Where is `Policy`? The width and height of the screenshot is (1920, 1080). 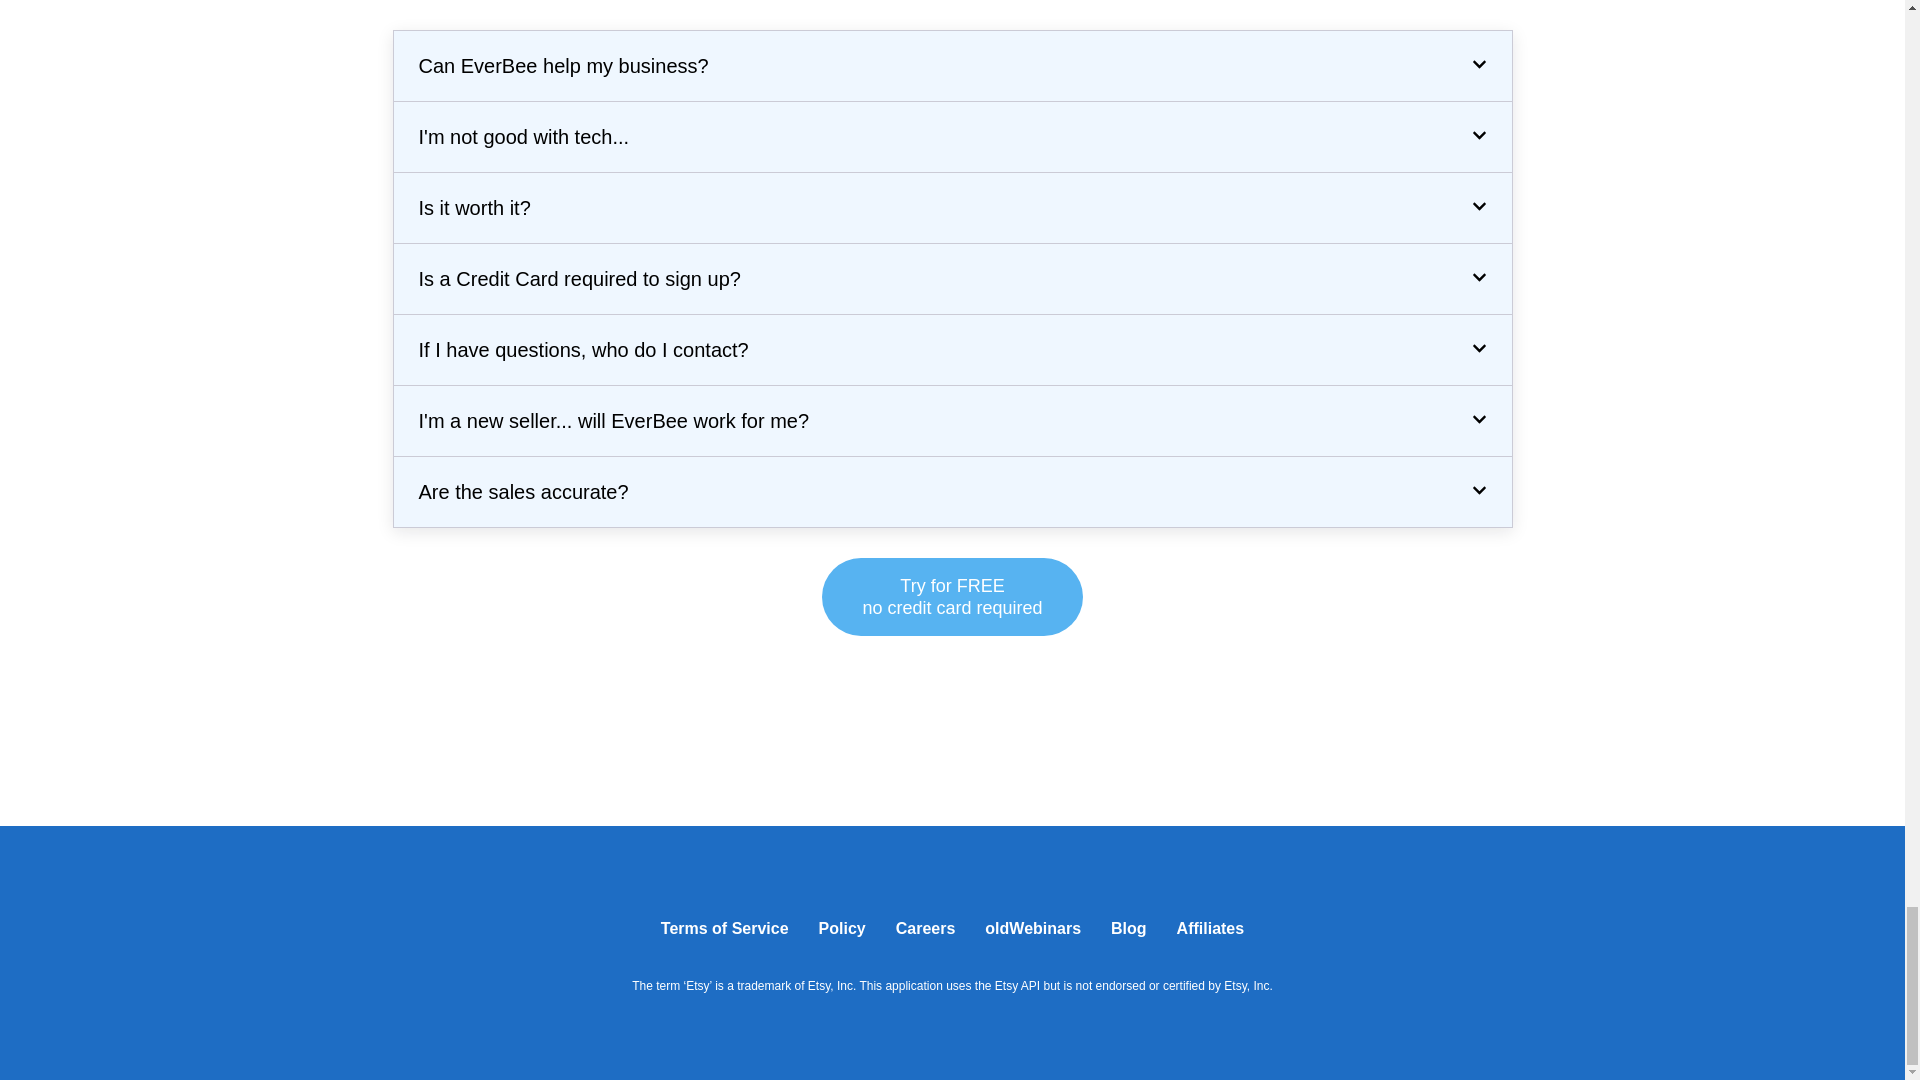 Policy is located at coordinates (842, 928).